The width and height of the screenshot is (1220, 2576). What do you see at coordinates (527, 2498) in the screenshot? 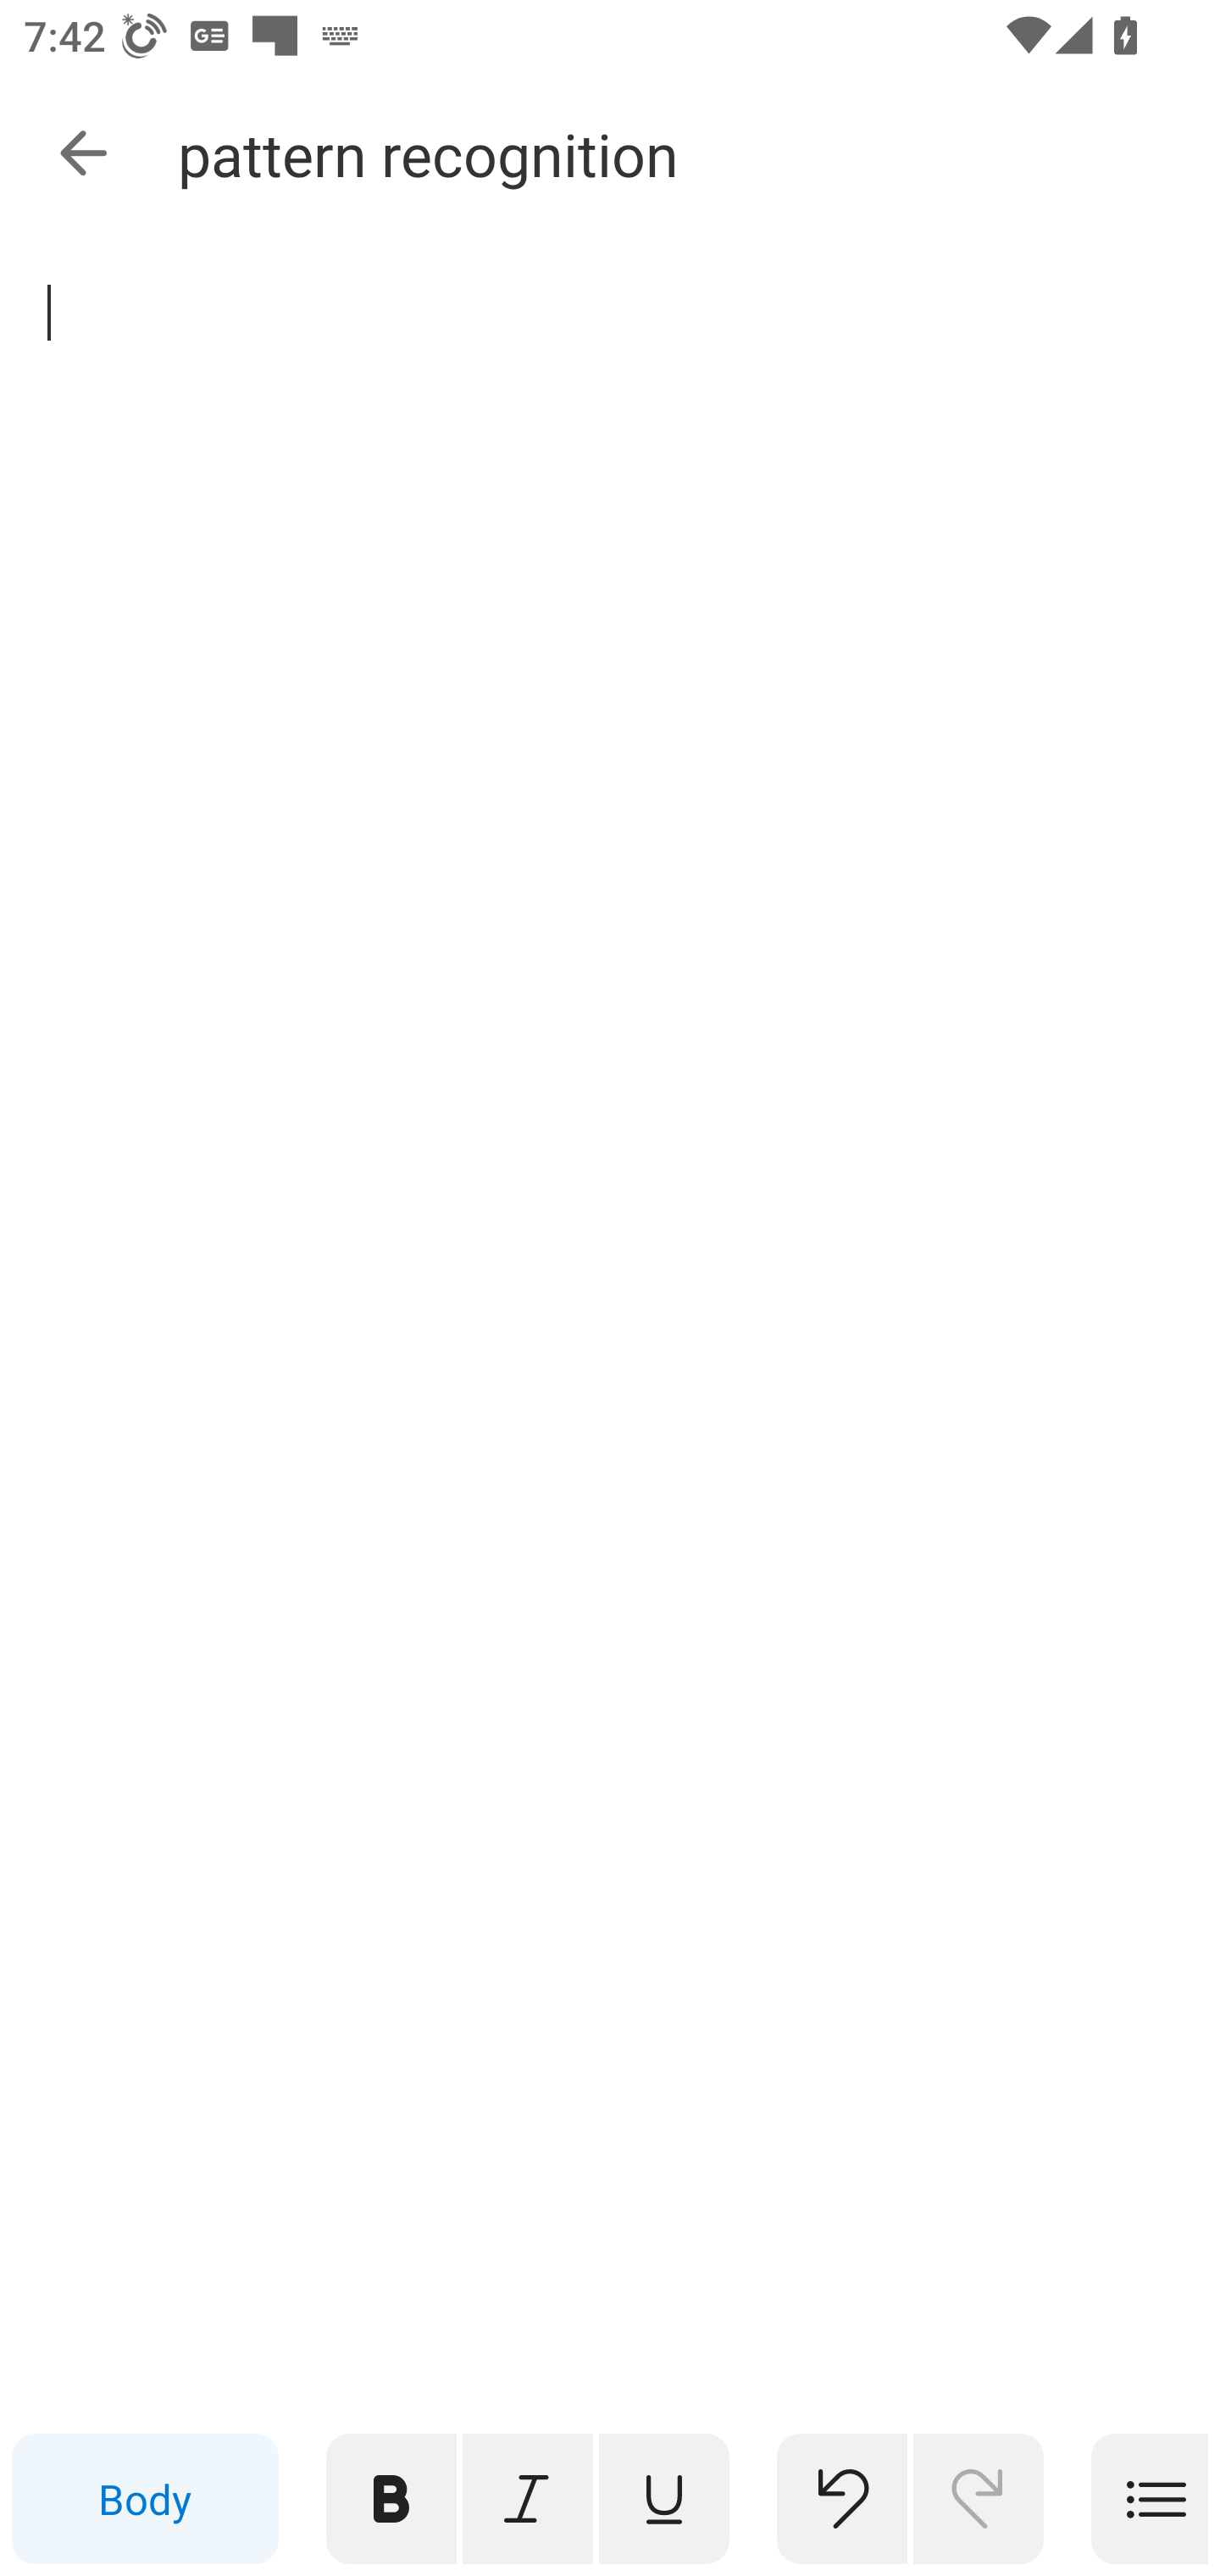
I see `Italic` at bounding box center [527, 2498].